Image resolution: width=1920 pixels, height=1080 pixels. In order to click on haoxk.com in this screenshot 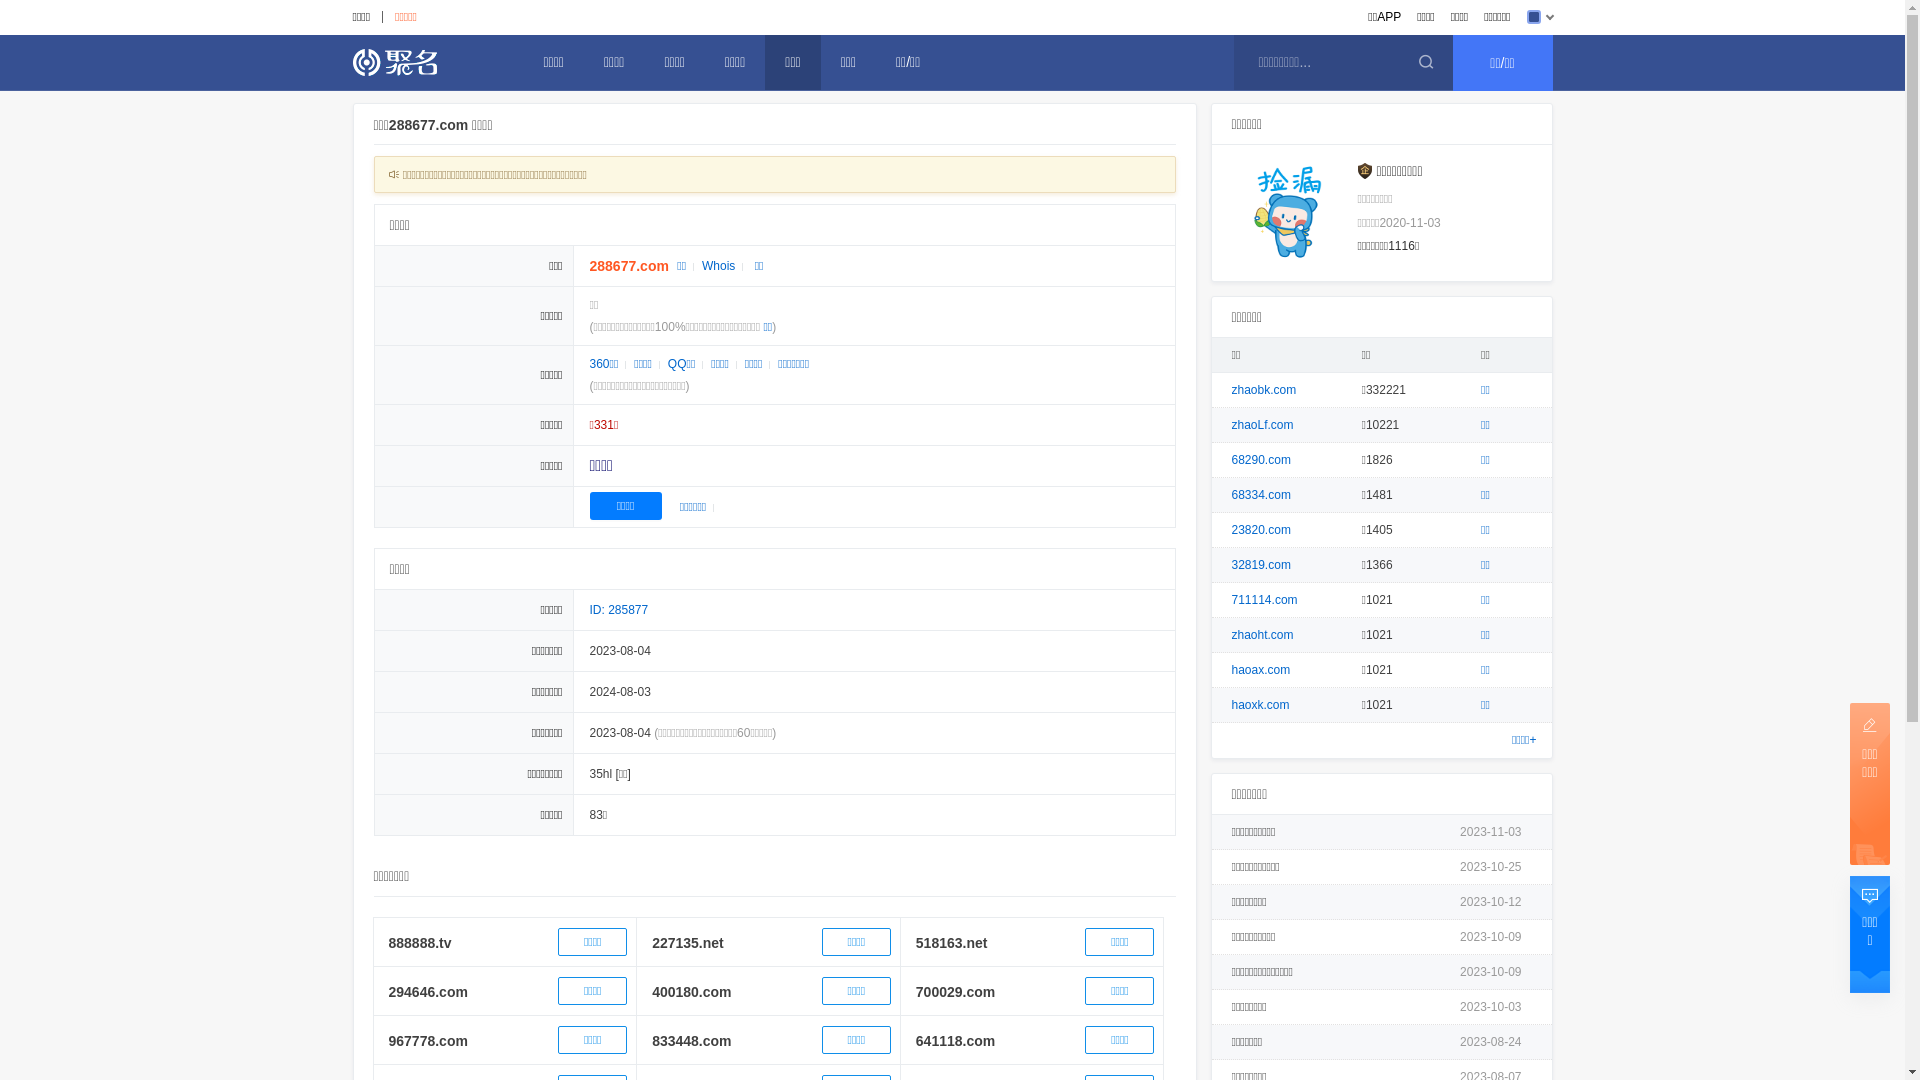, I will do `click(1261, 705)`.